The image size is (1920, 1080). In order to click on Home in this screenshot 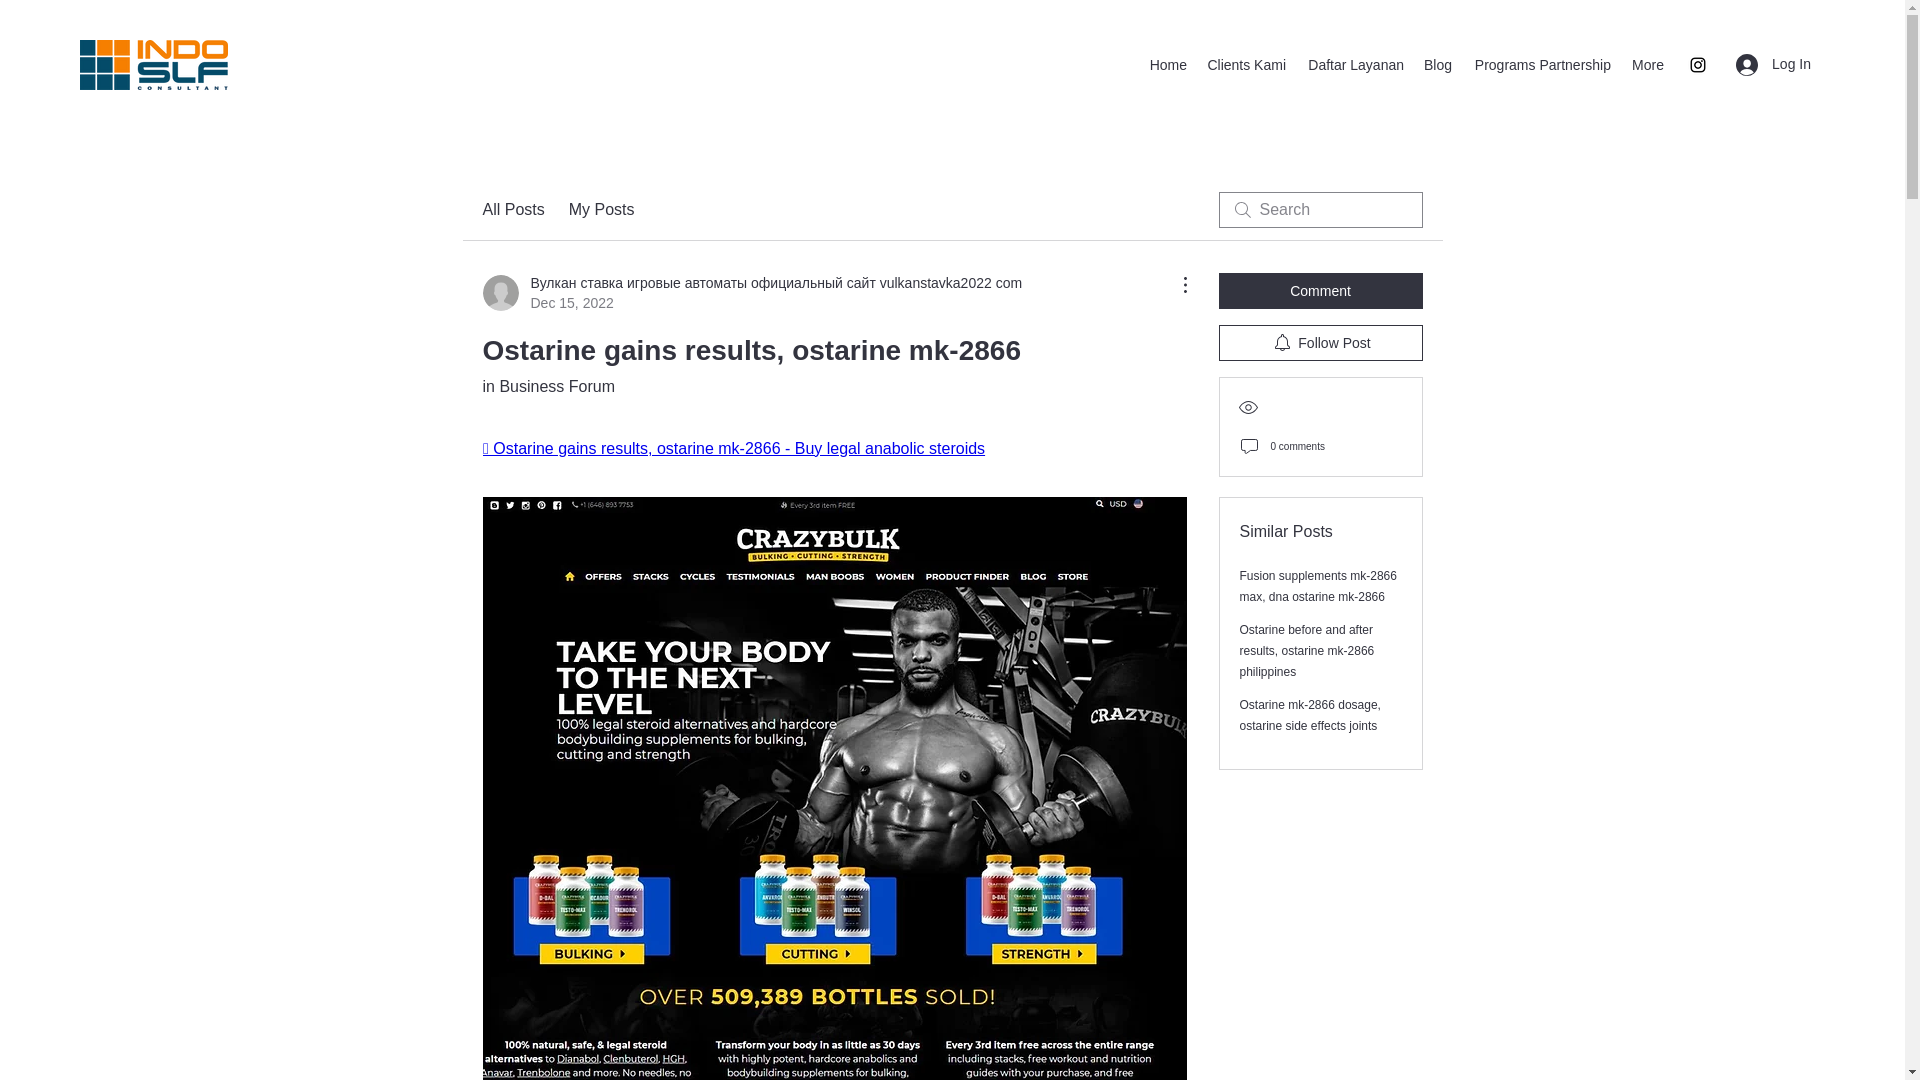, I will do `click(1167, 64)`.